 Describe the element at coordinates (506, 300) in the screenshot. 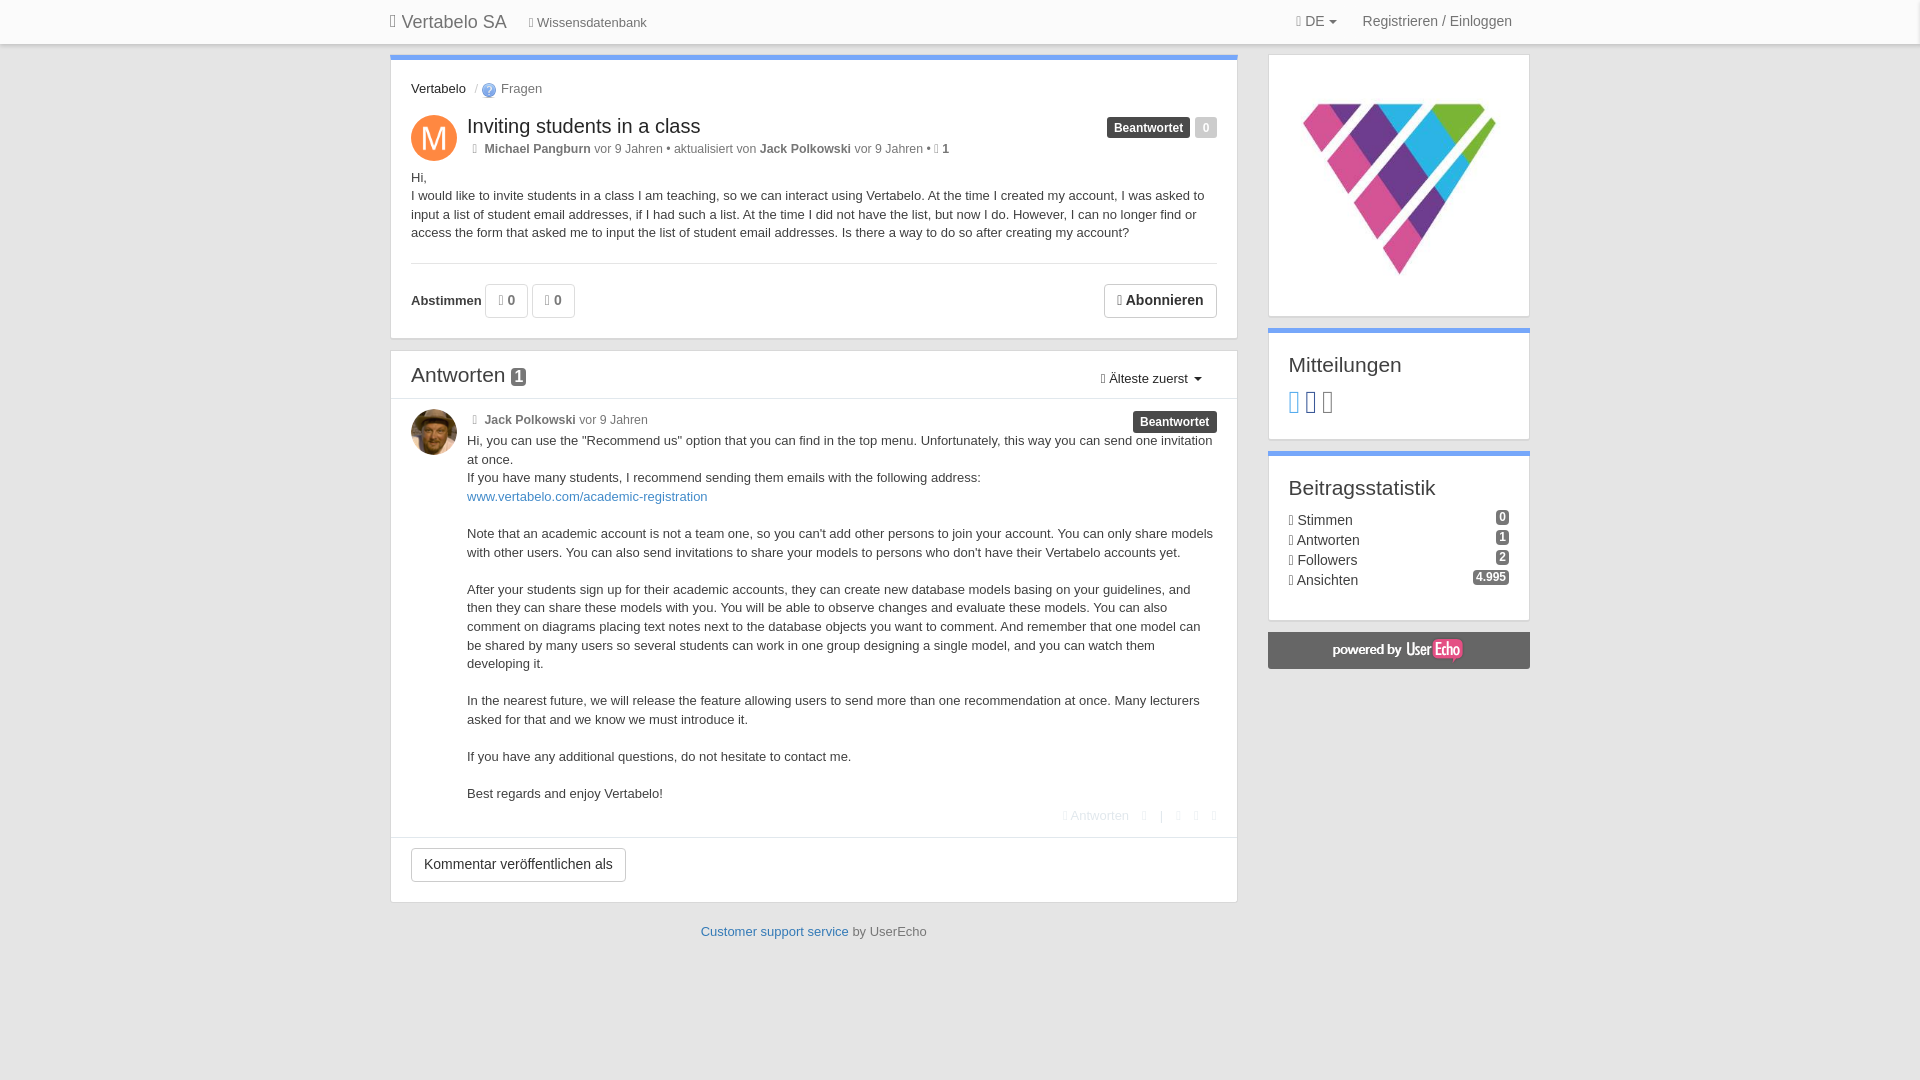

I see `0` at that location.